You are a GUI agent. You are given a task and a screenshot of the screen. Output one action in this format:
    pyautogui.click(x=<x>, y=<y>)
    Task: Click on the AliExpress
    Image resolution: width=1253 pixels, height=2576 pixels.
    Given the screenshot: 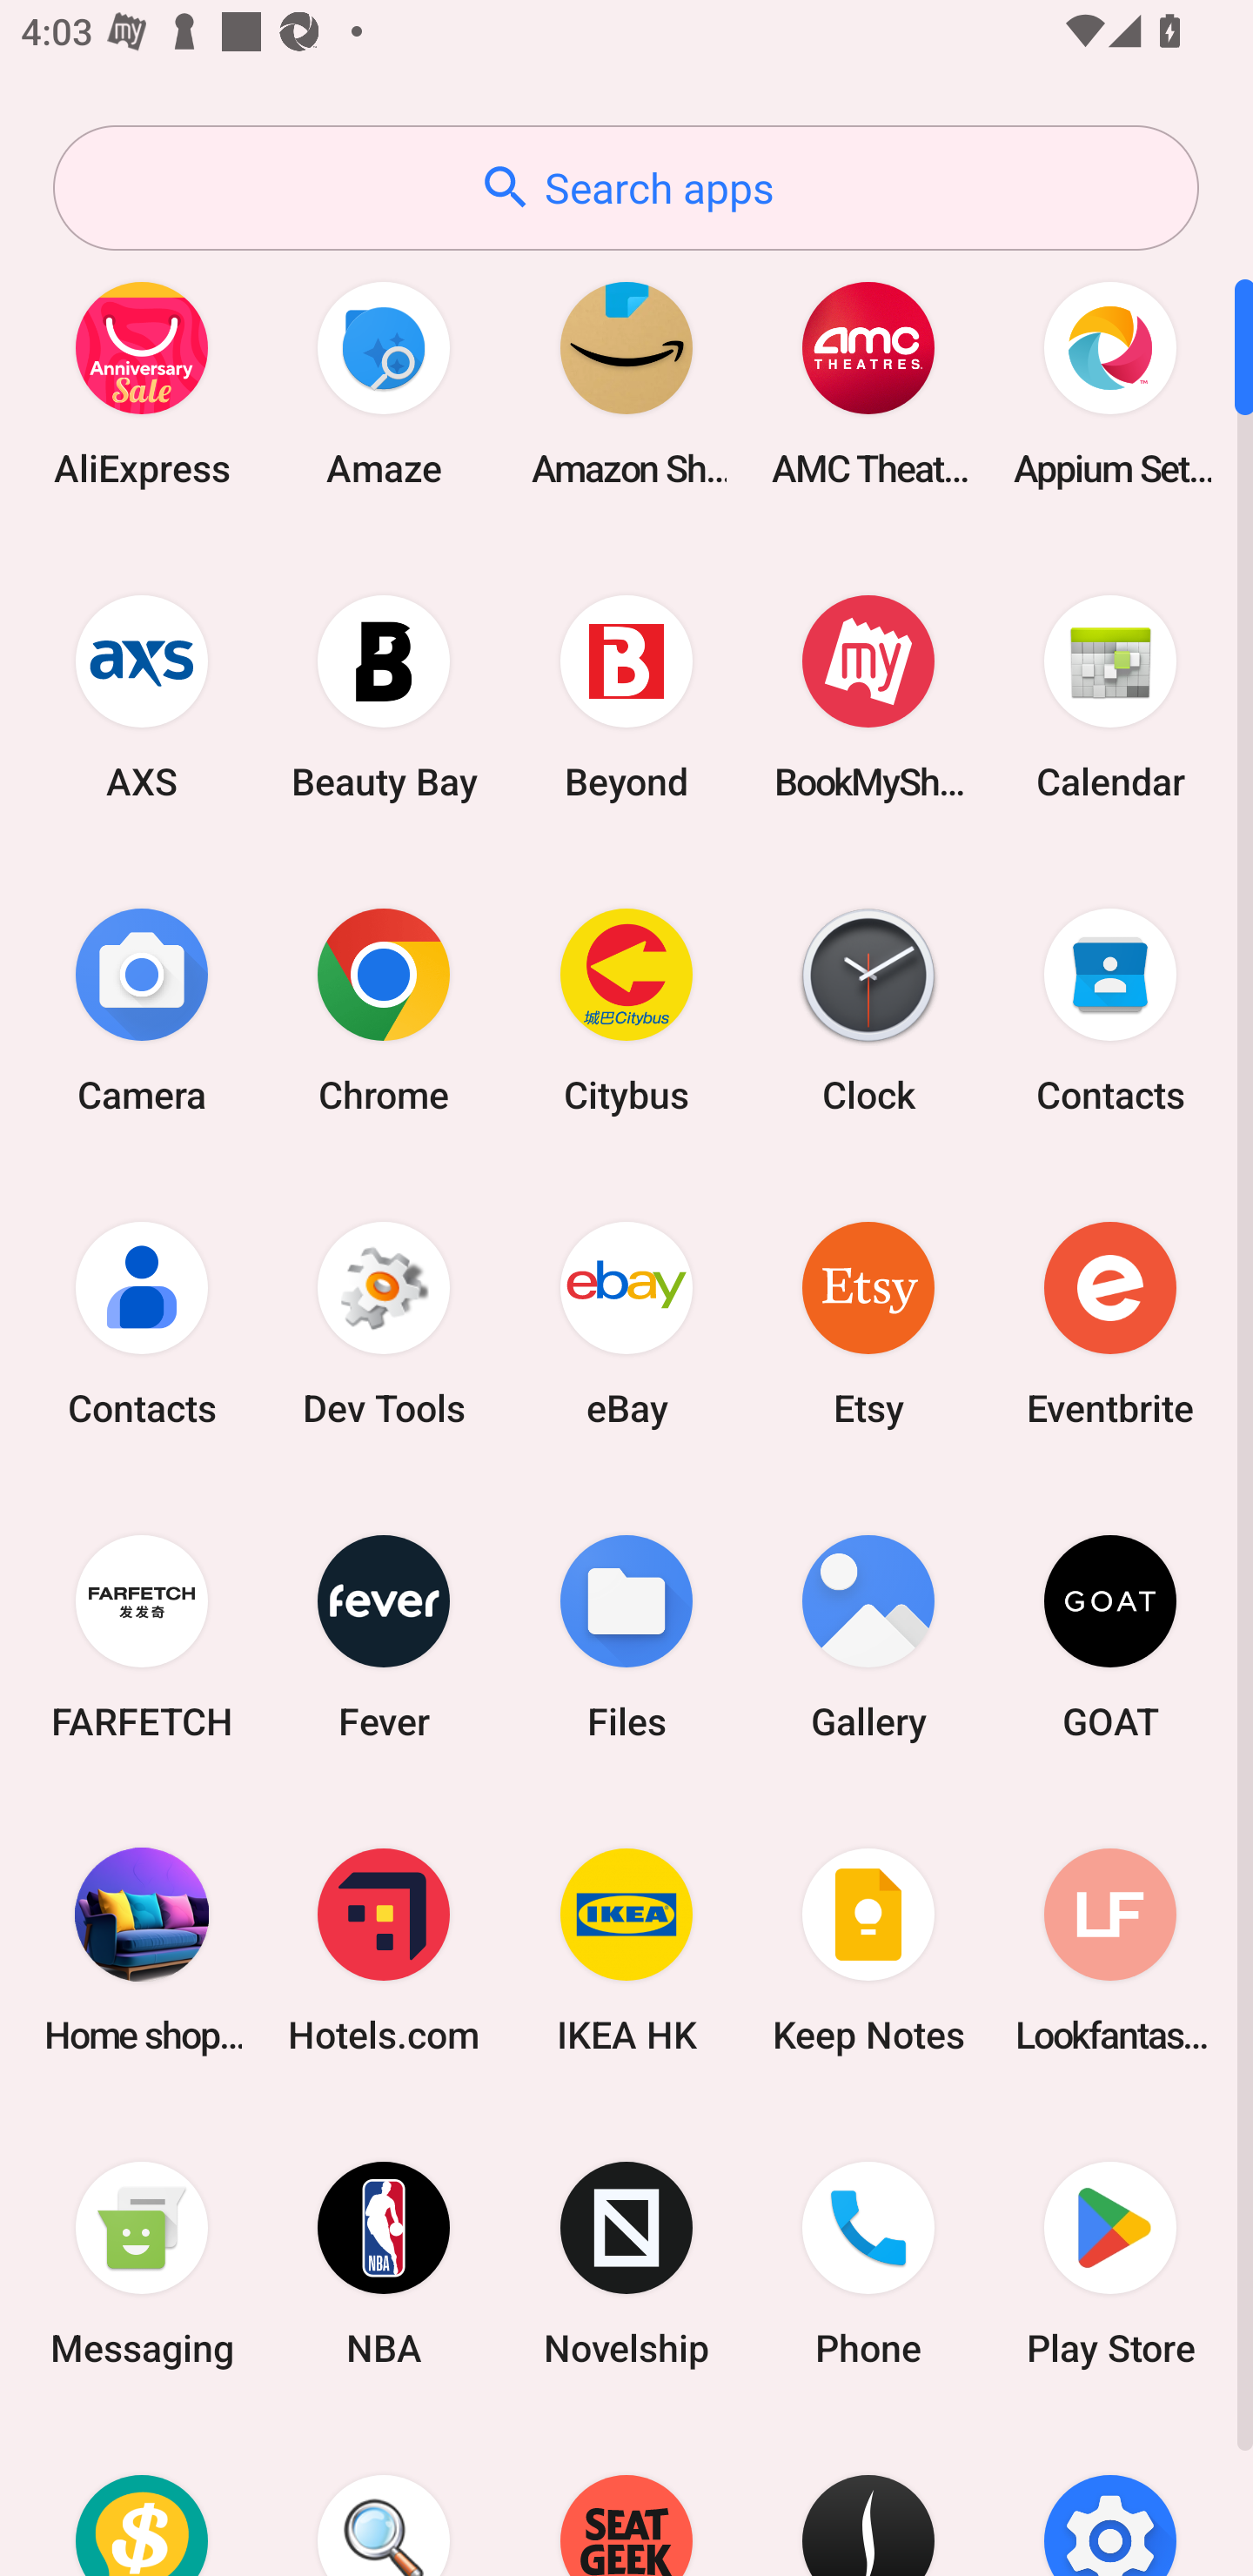 What is the action you would take?
    pyautogui.click(x=142, y=383)
    